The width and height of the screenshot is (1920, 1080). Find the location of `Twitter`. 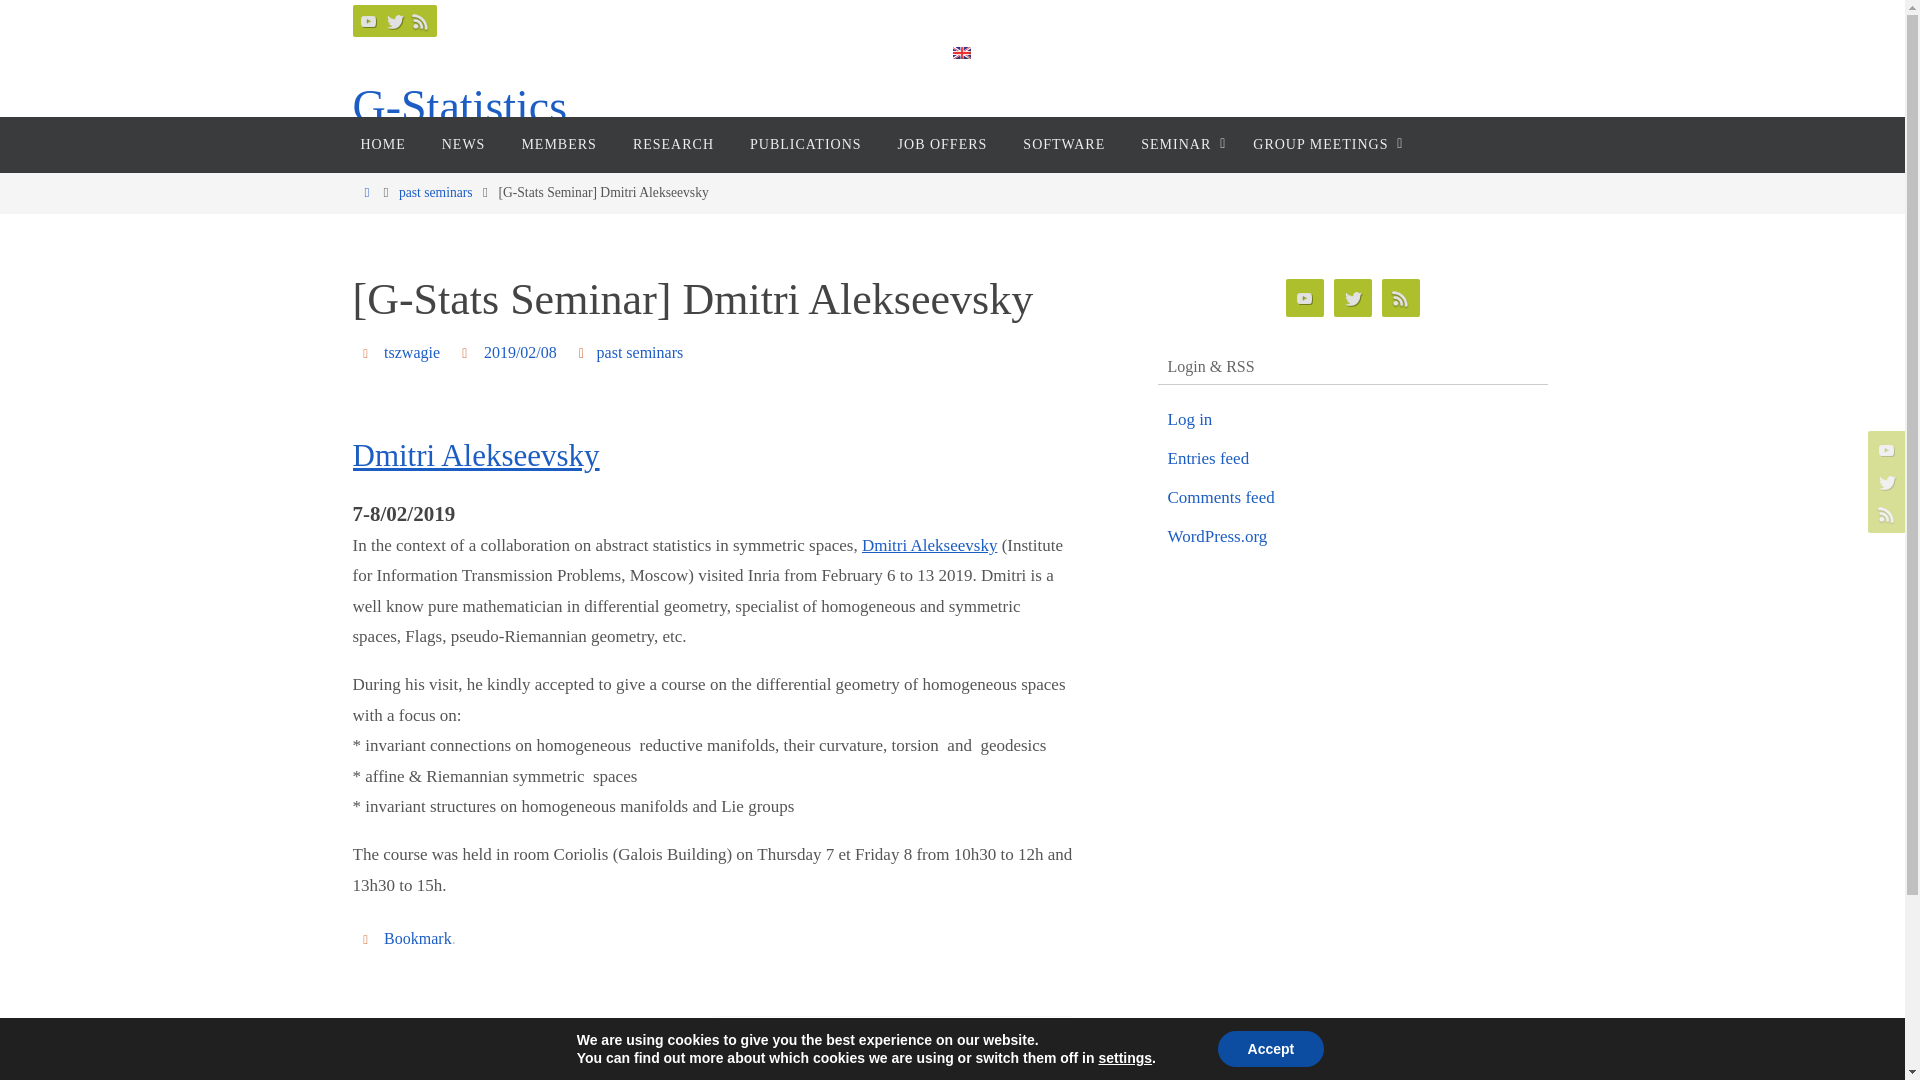

Twitter is located at coordinates (394, 20).